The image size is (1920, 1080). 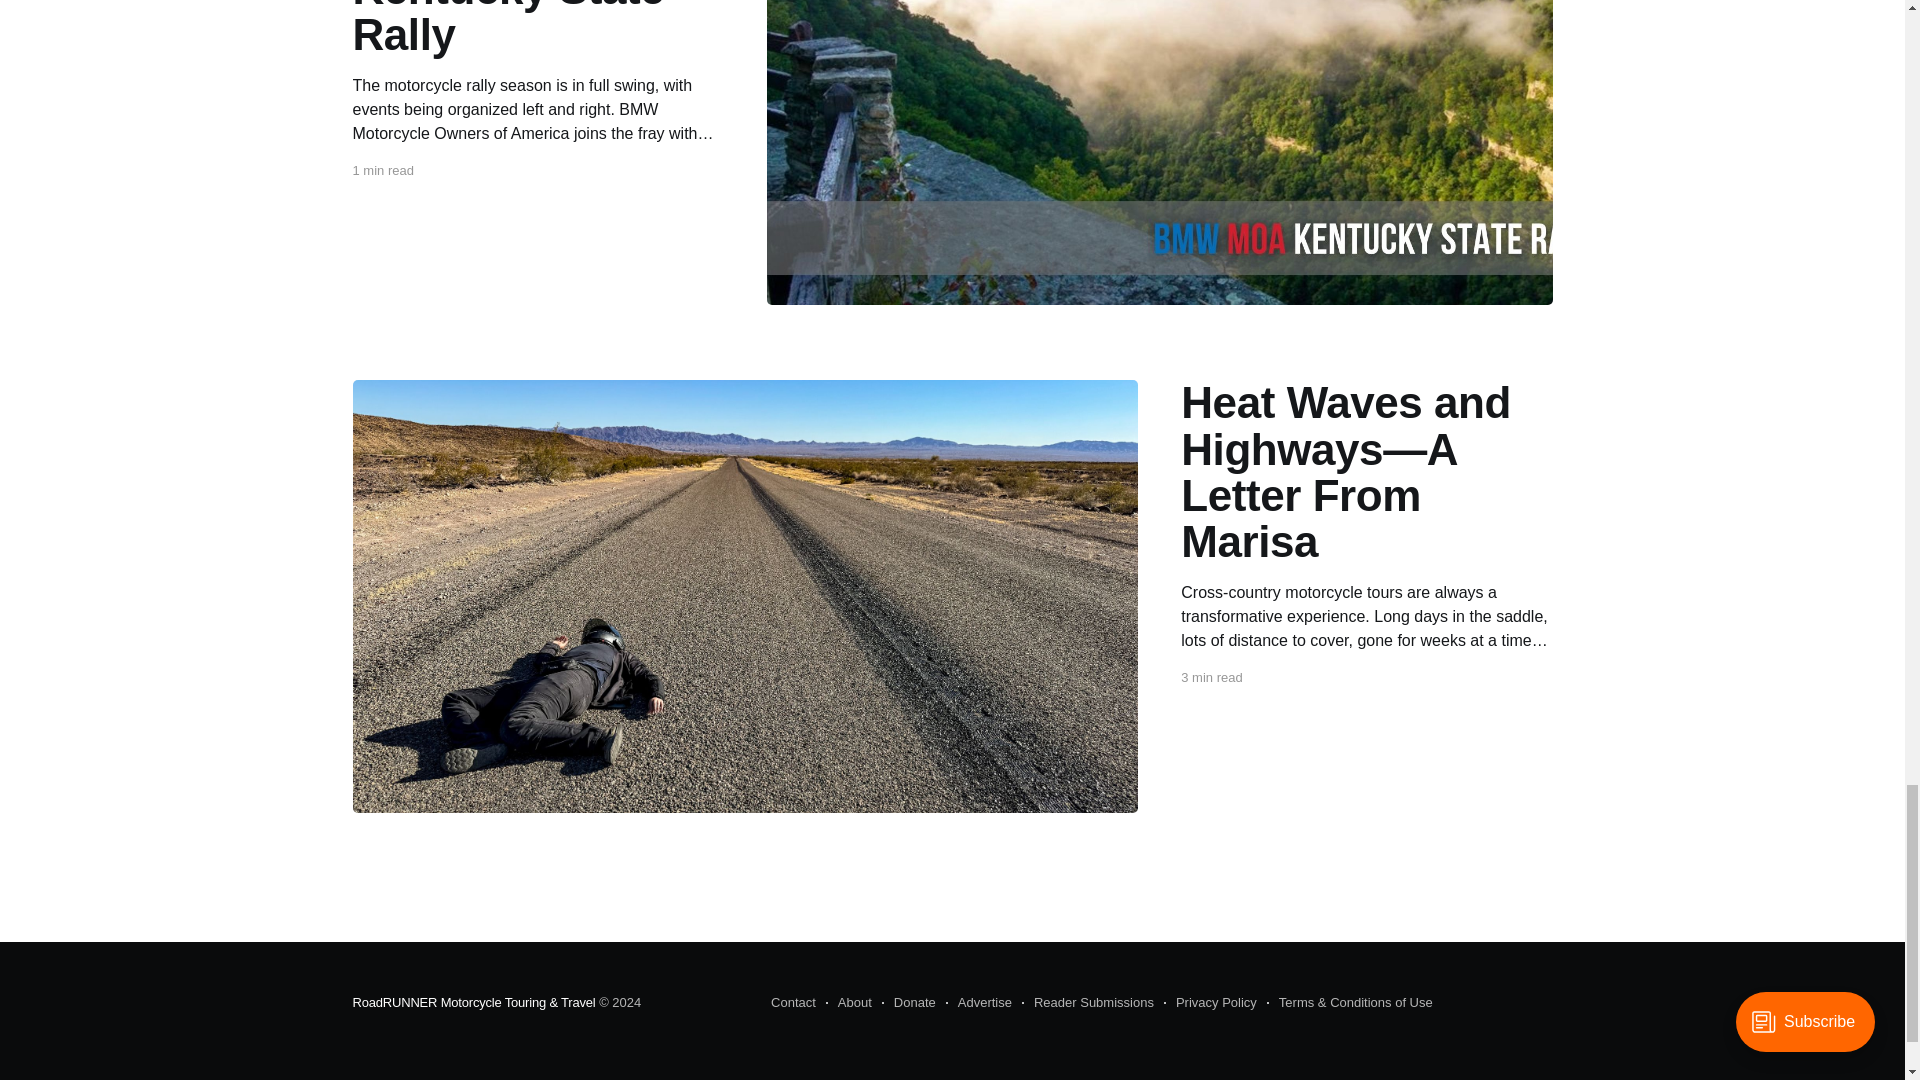 What do you see at coordinates (908, 1003) in the screenshot?
I see `Donate` at bounding box center [908, 1003].